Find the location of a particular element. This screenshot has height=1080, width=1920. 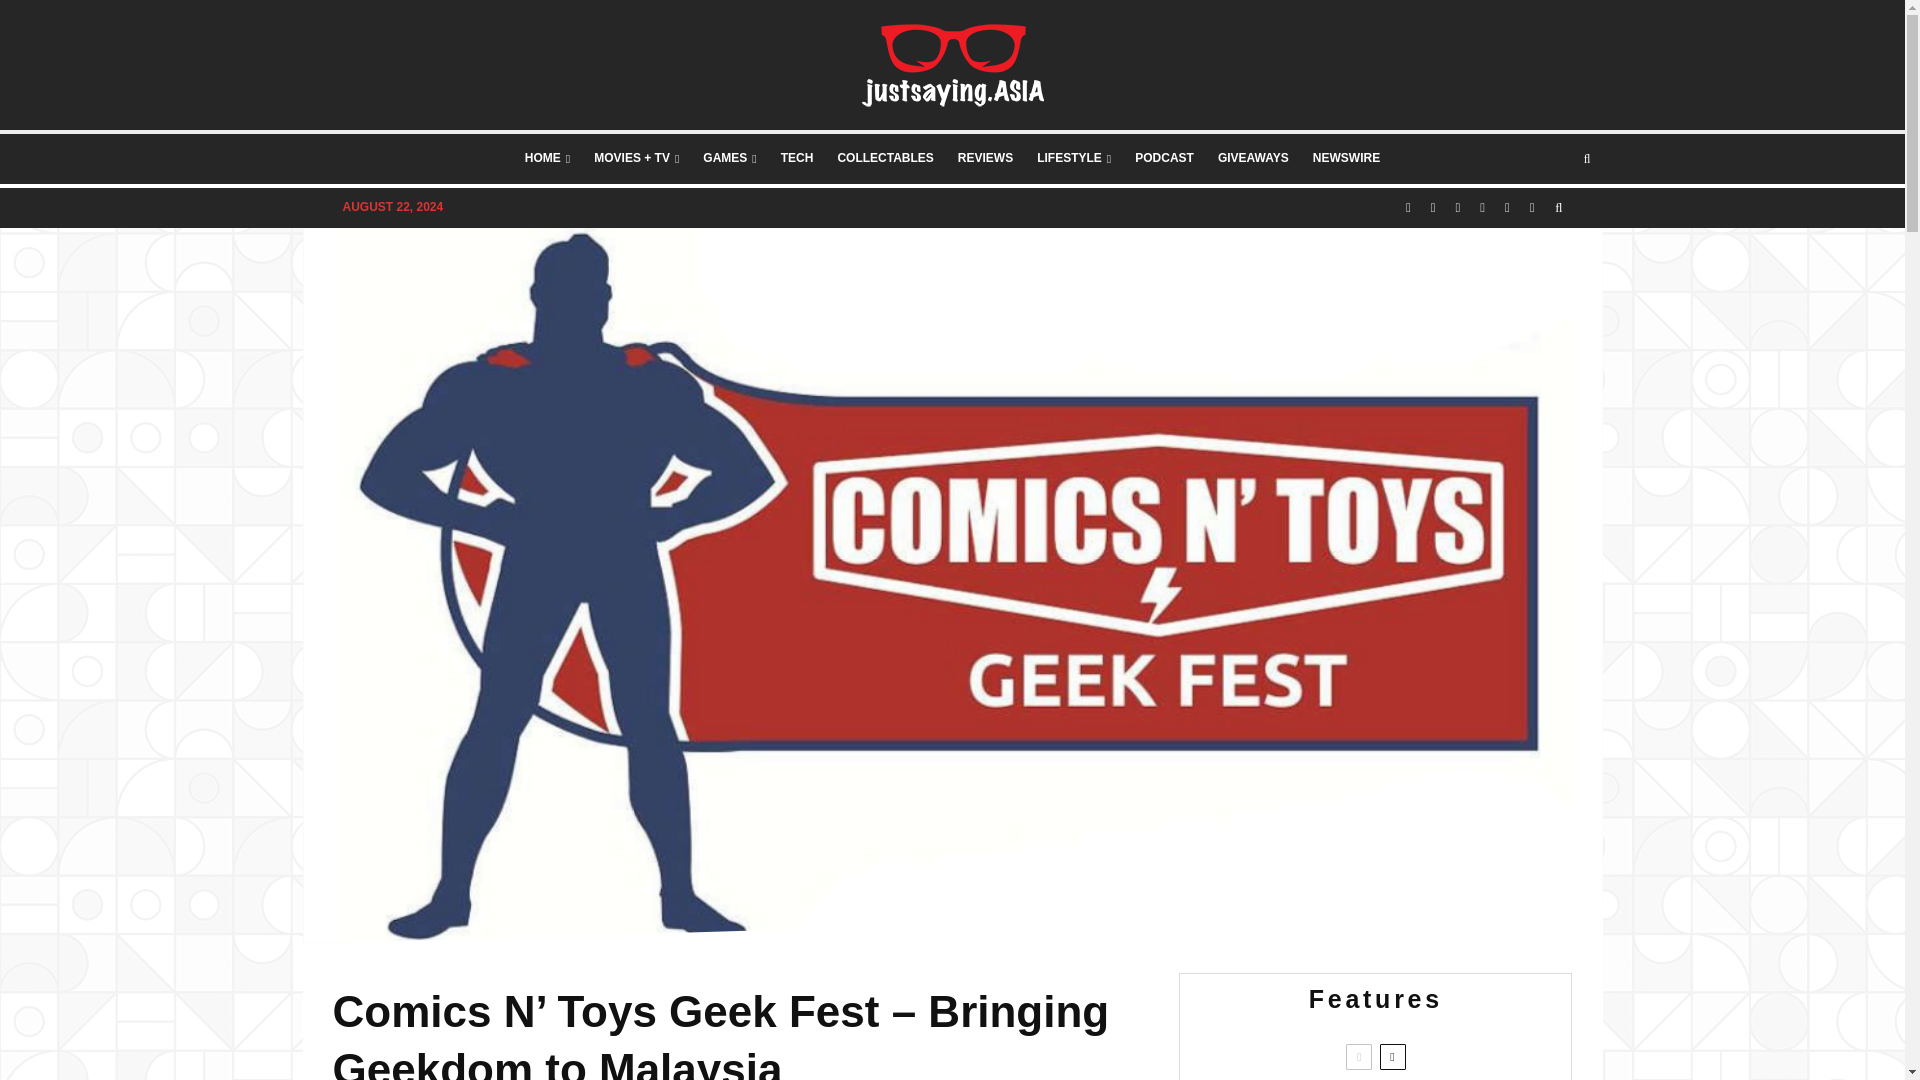

HOME is located at coordinates (546, 158).